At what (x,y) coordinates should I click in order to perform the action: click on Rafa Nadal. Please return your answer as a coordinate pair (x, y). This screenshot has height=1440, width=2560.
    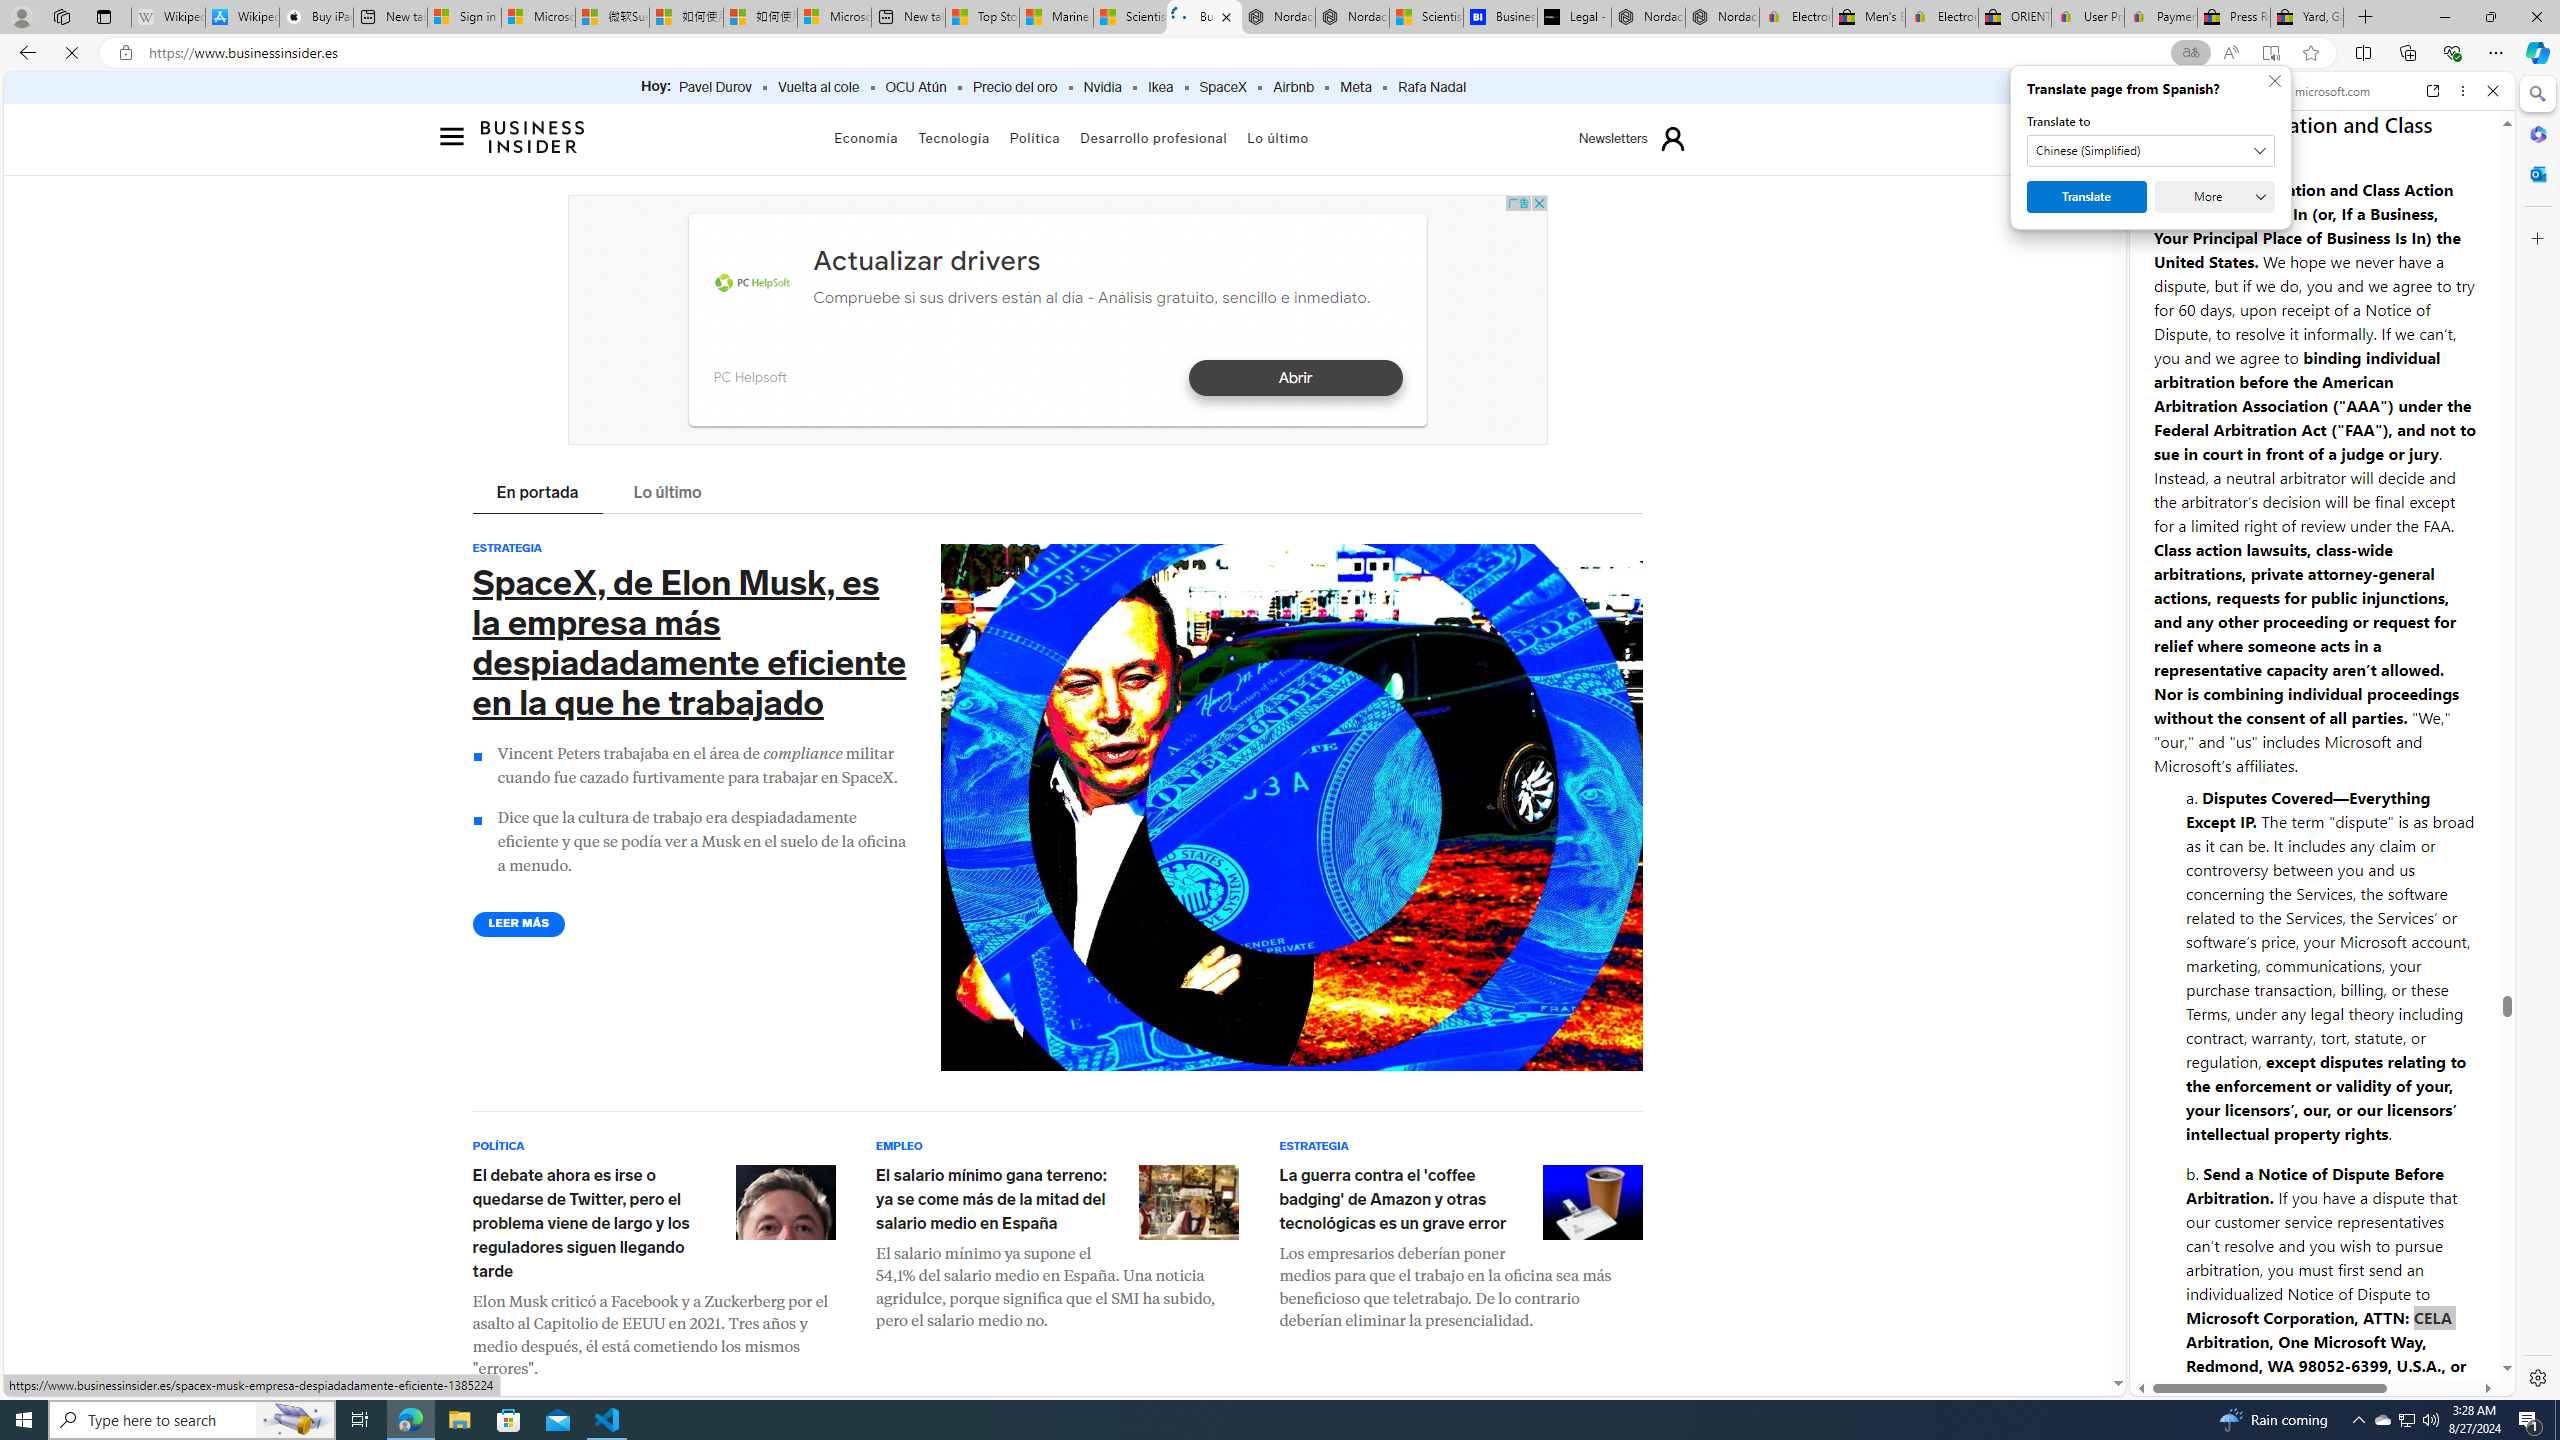
    Looking at the image, I should click on (1432, 88).